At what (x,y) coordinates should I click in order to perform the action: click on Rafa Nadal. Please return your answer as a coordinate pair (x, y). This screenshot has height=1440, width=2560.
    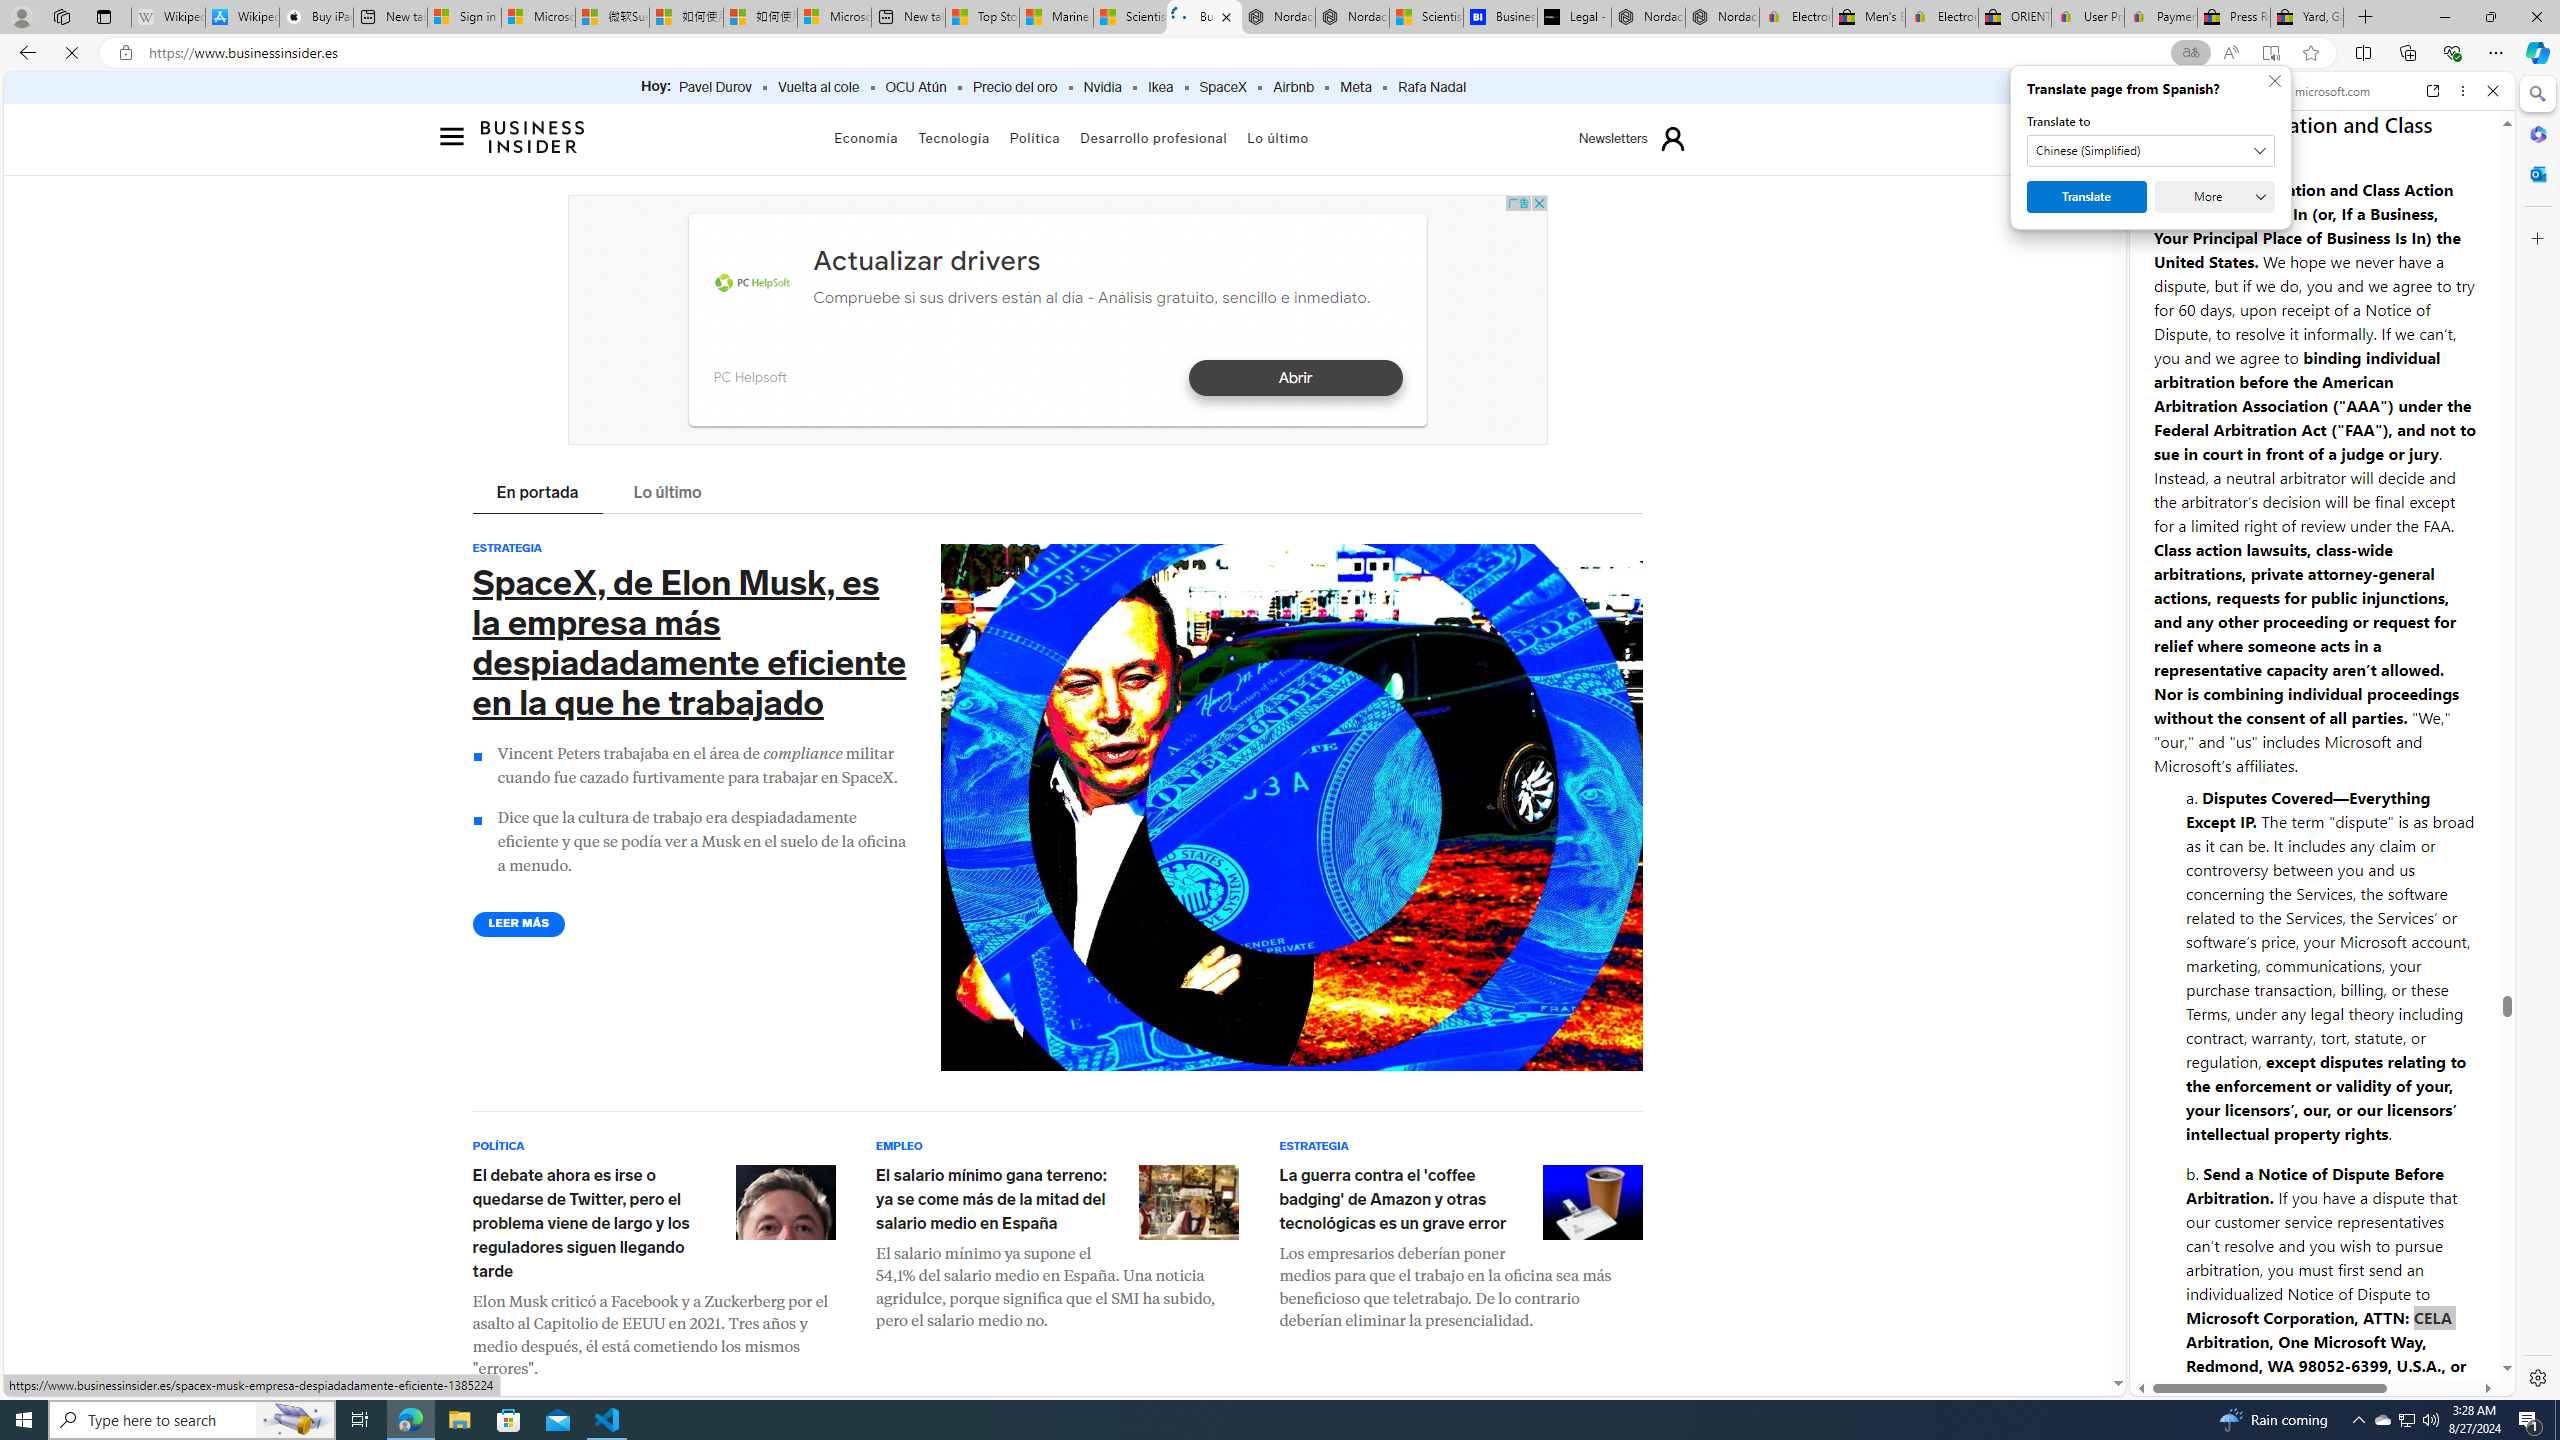
    Looking at the image, I should click on (1432, 88).